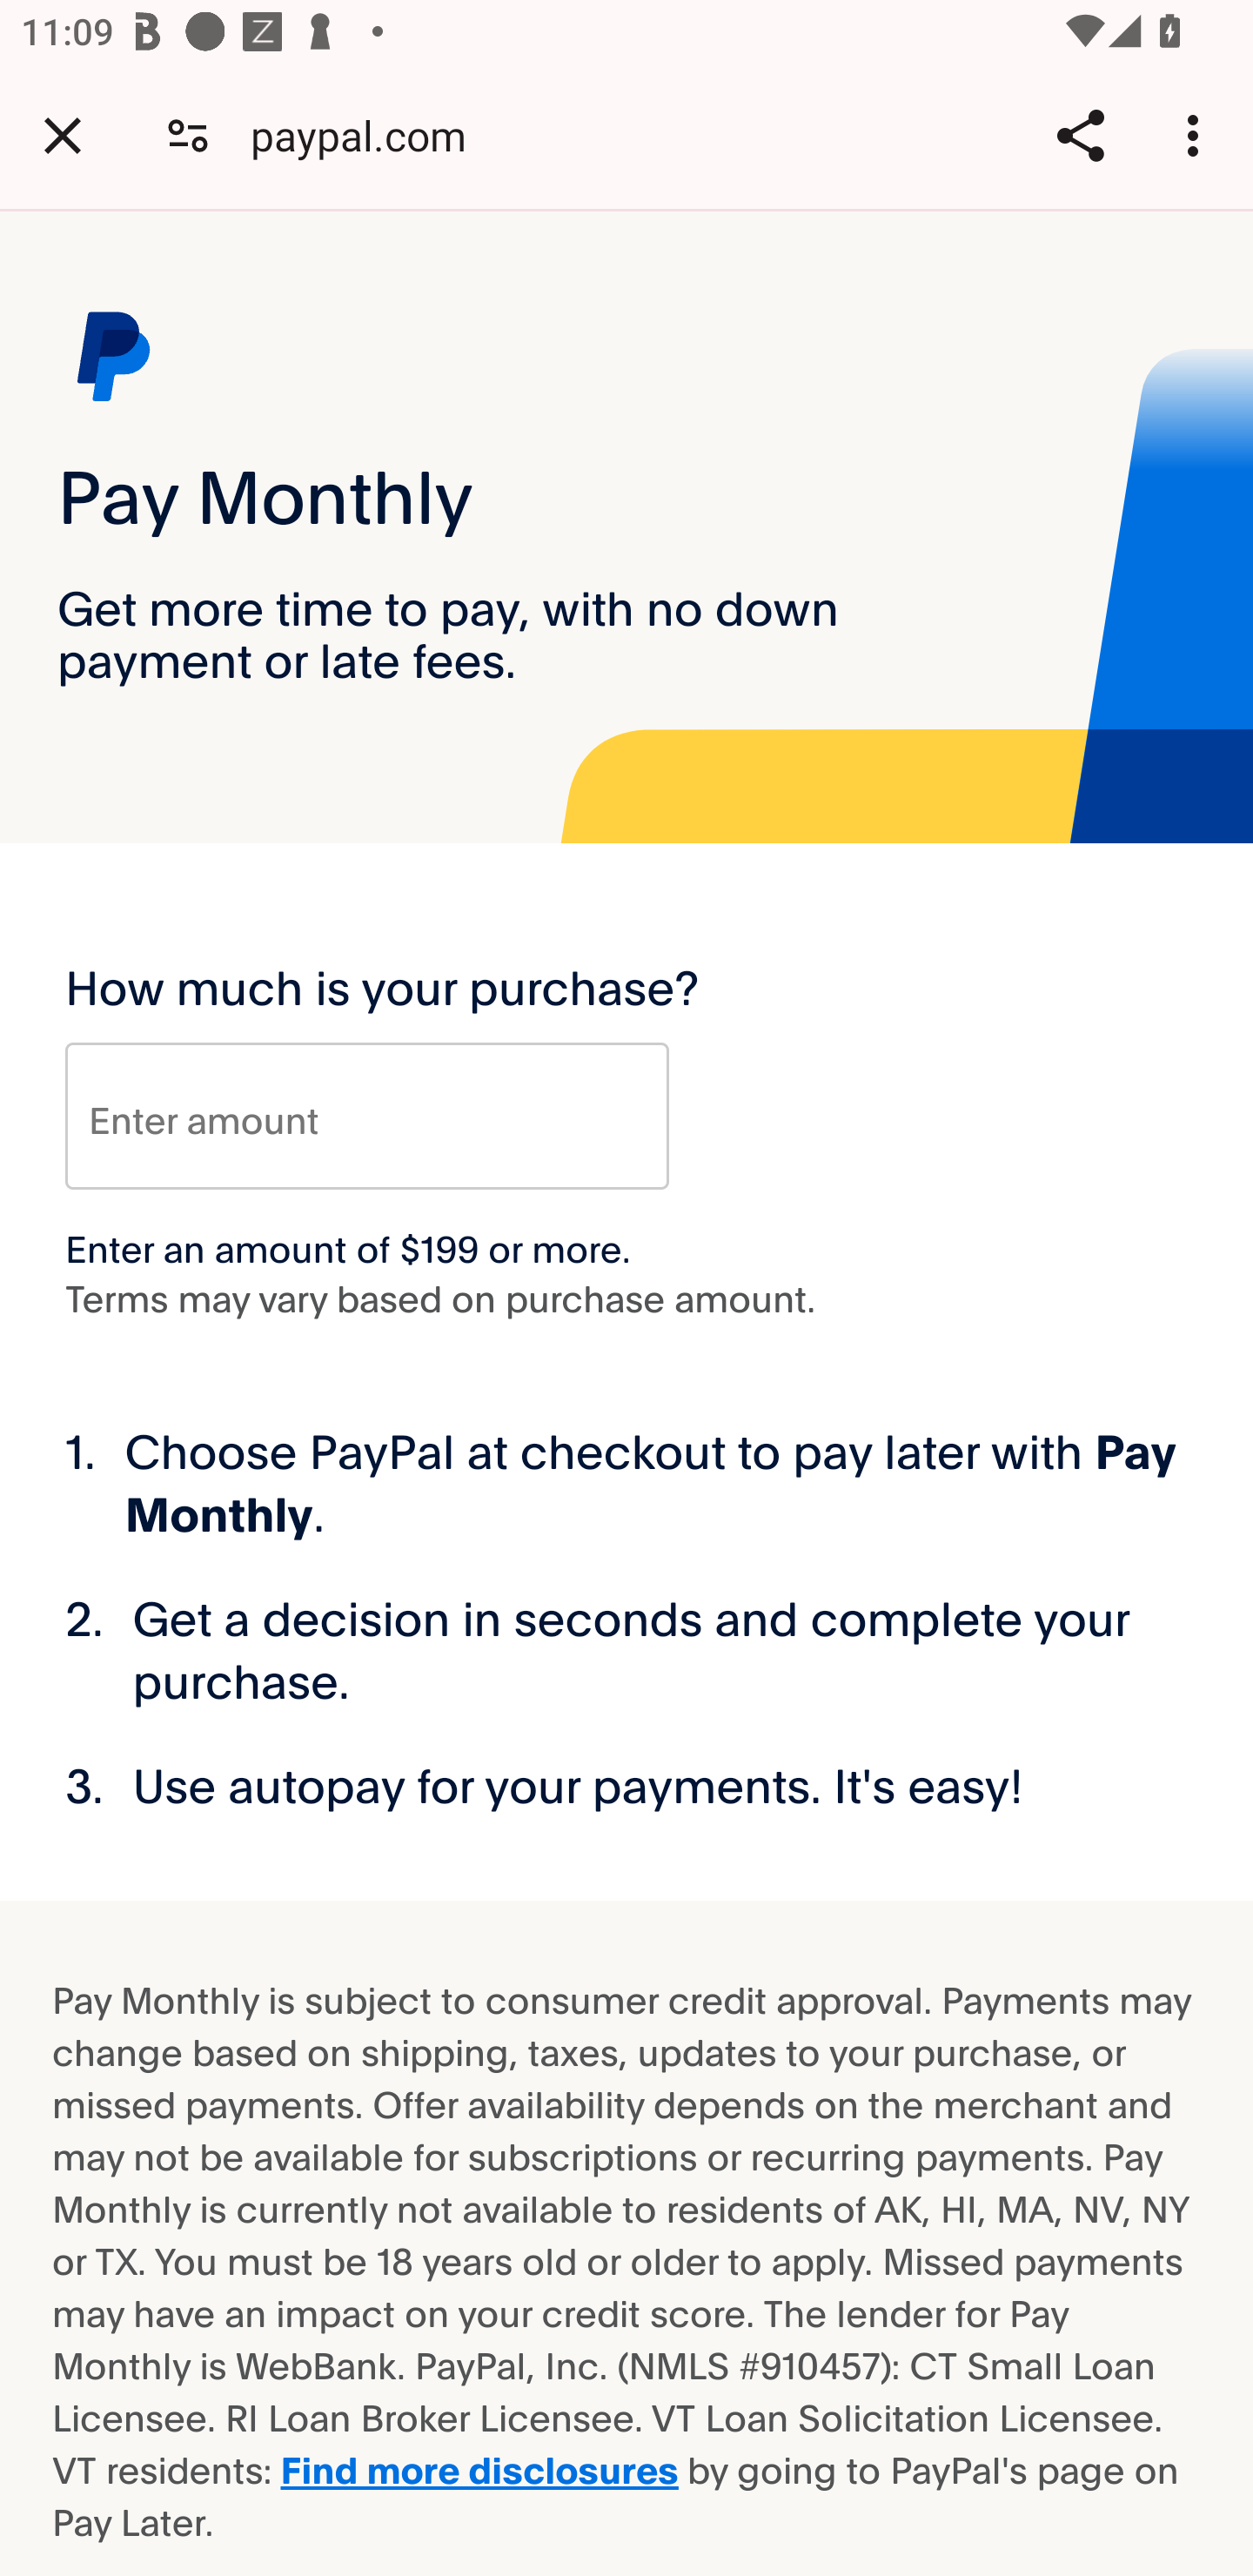 Image resolution: width=1253 pixels, height=2576 pixels. Describe the element at coordinates (369, 134) in the screenshot. I see `paypal.com` at that location.